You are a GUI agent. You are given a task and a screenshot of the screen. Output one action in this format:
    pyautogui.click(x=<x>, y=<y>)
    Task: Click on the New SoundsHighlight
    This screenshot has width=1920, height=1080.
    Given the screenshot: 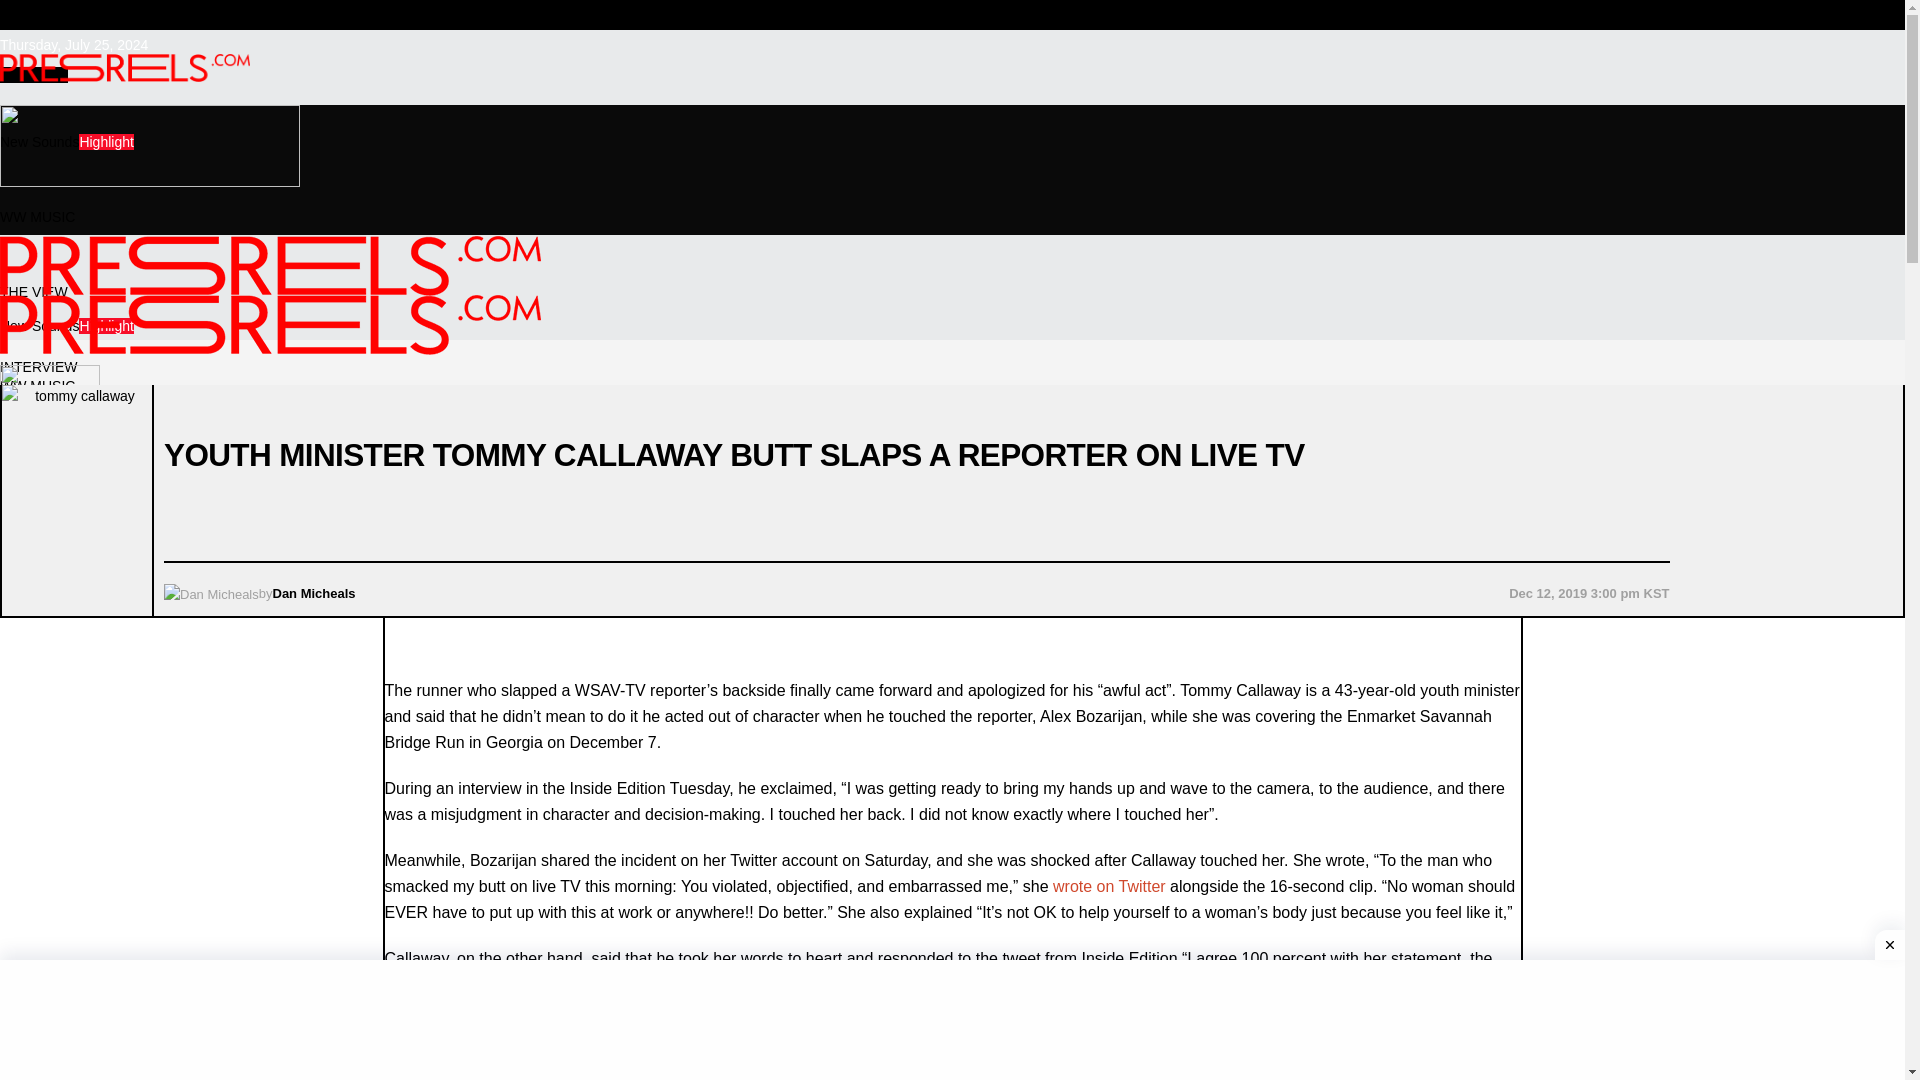 What is the action you would take?
    pyautogui.click(x=67, y=142)
    